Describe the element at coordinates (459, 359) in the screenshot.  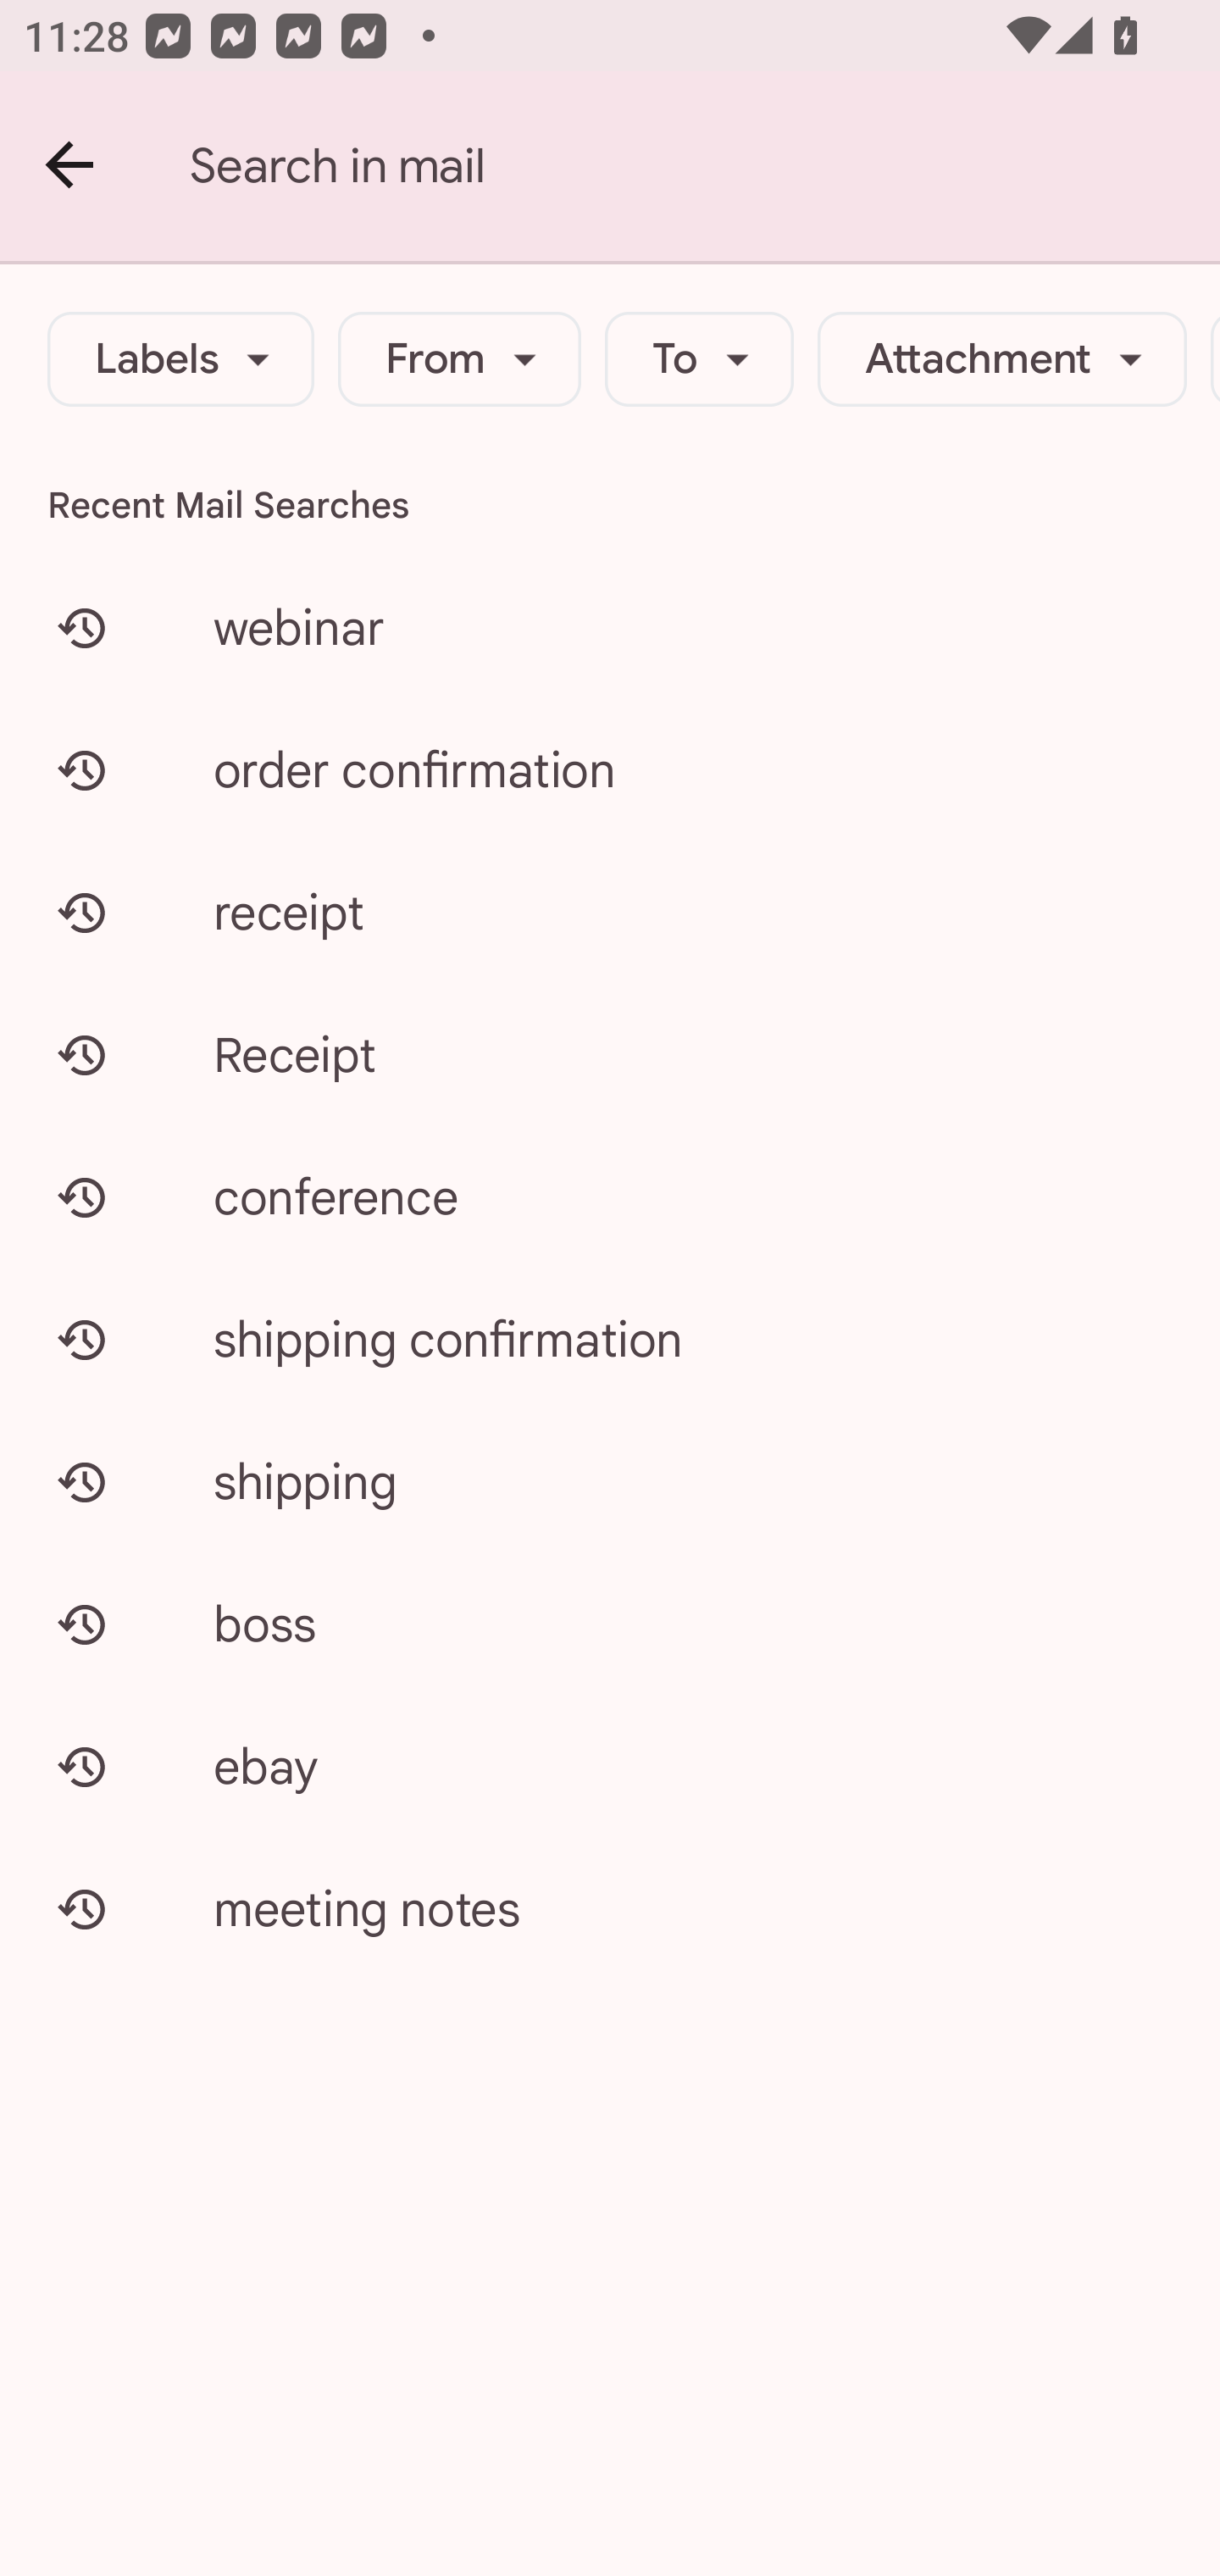
I see `From` at that location.